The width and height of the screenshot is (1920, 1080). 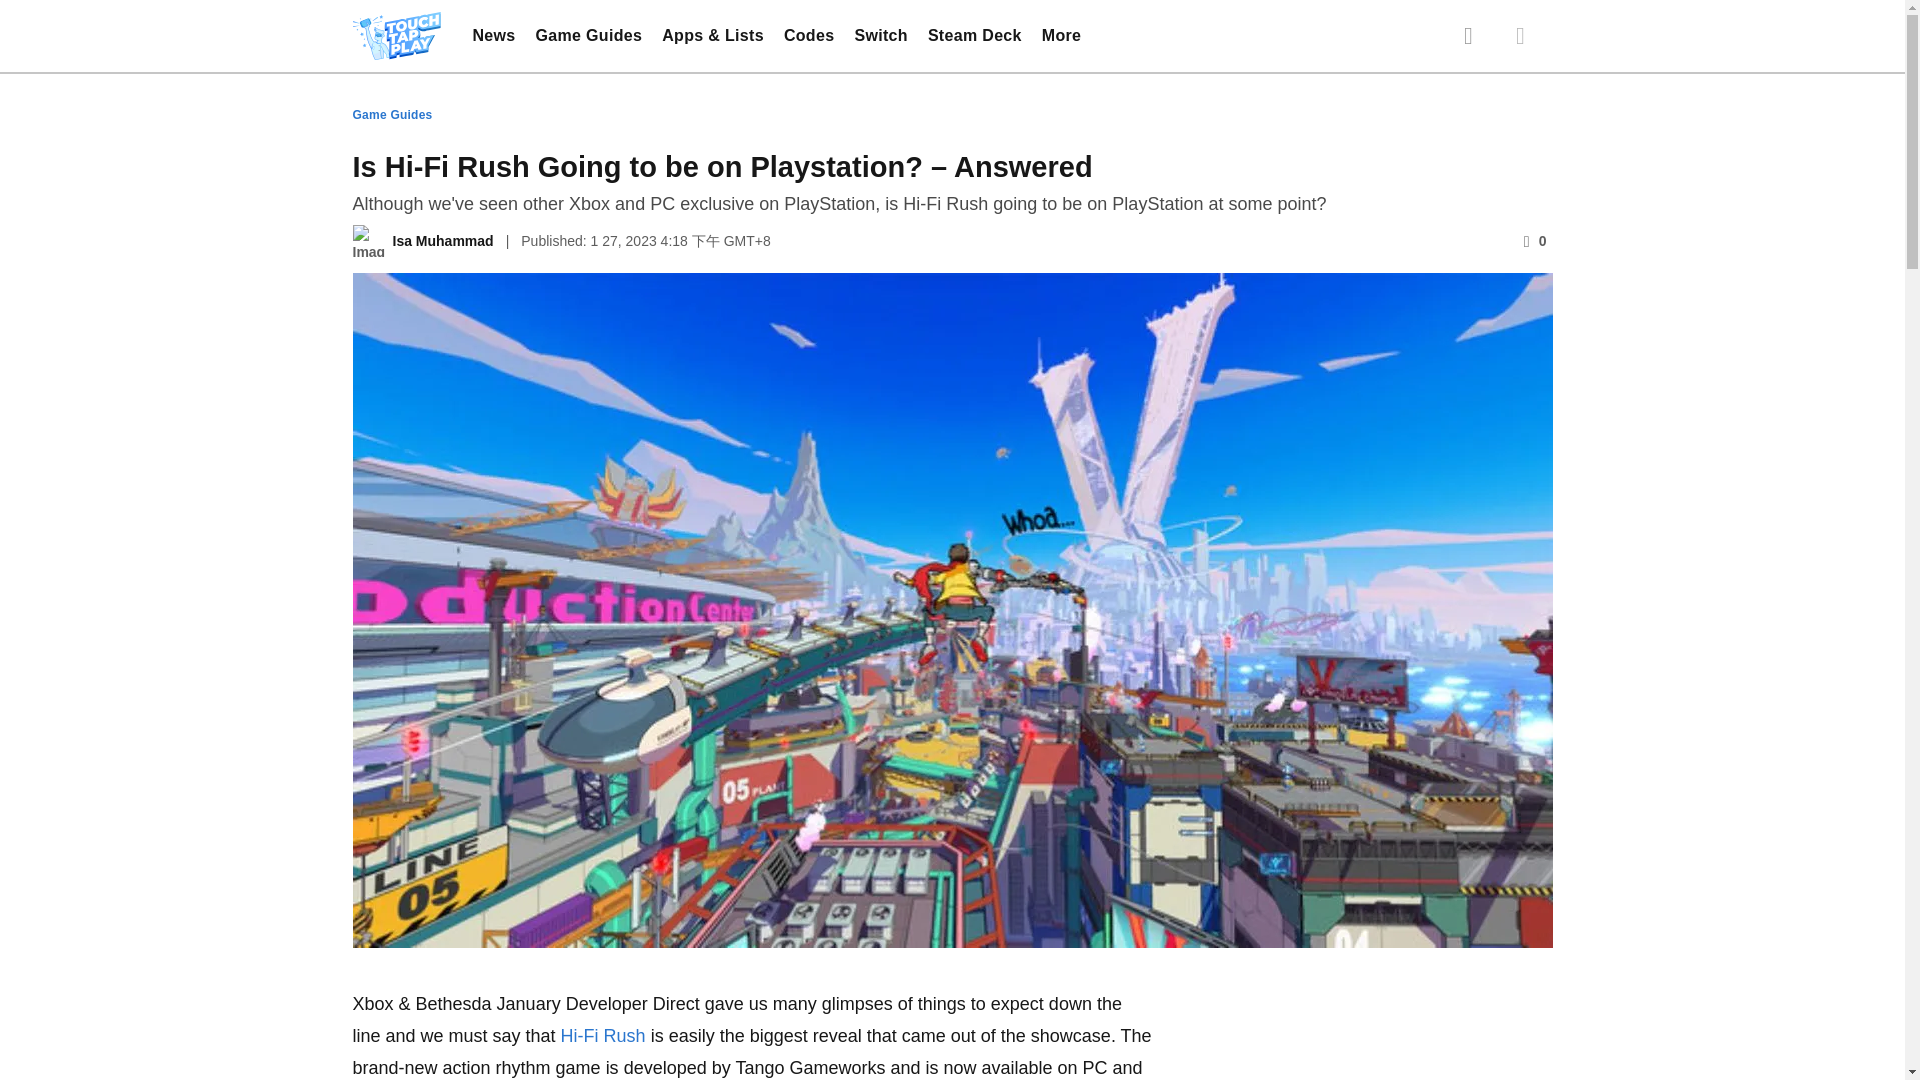 What do you see at coordinates (880, 36) in the screenshot?
I see `Switch` at bounding box center [880, 36].